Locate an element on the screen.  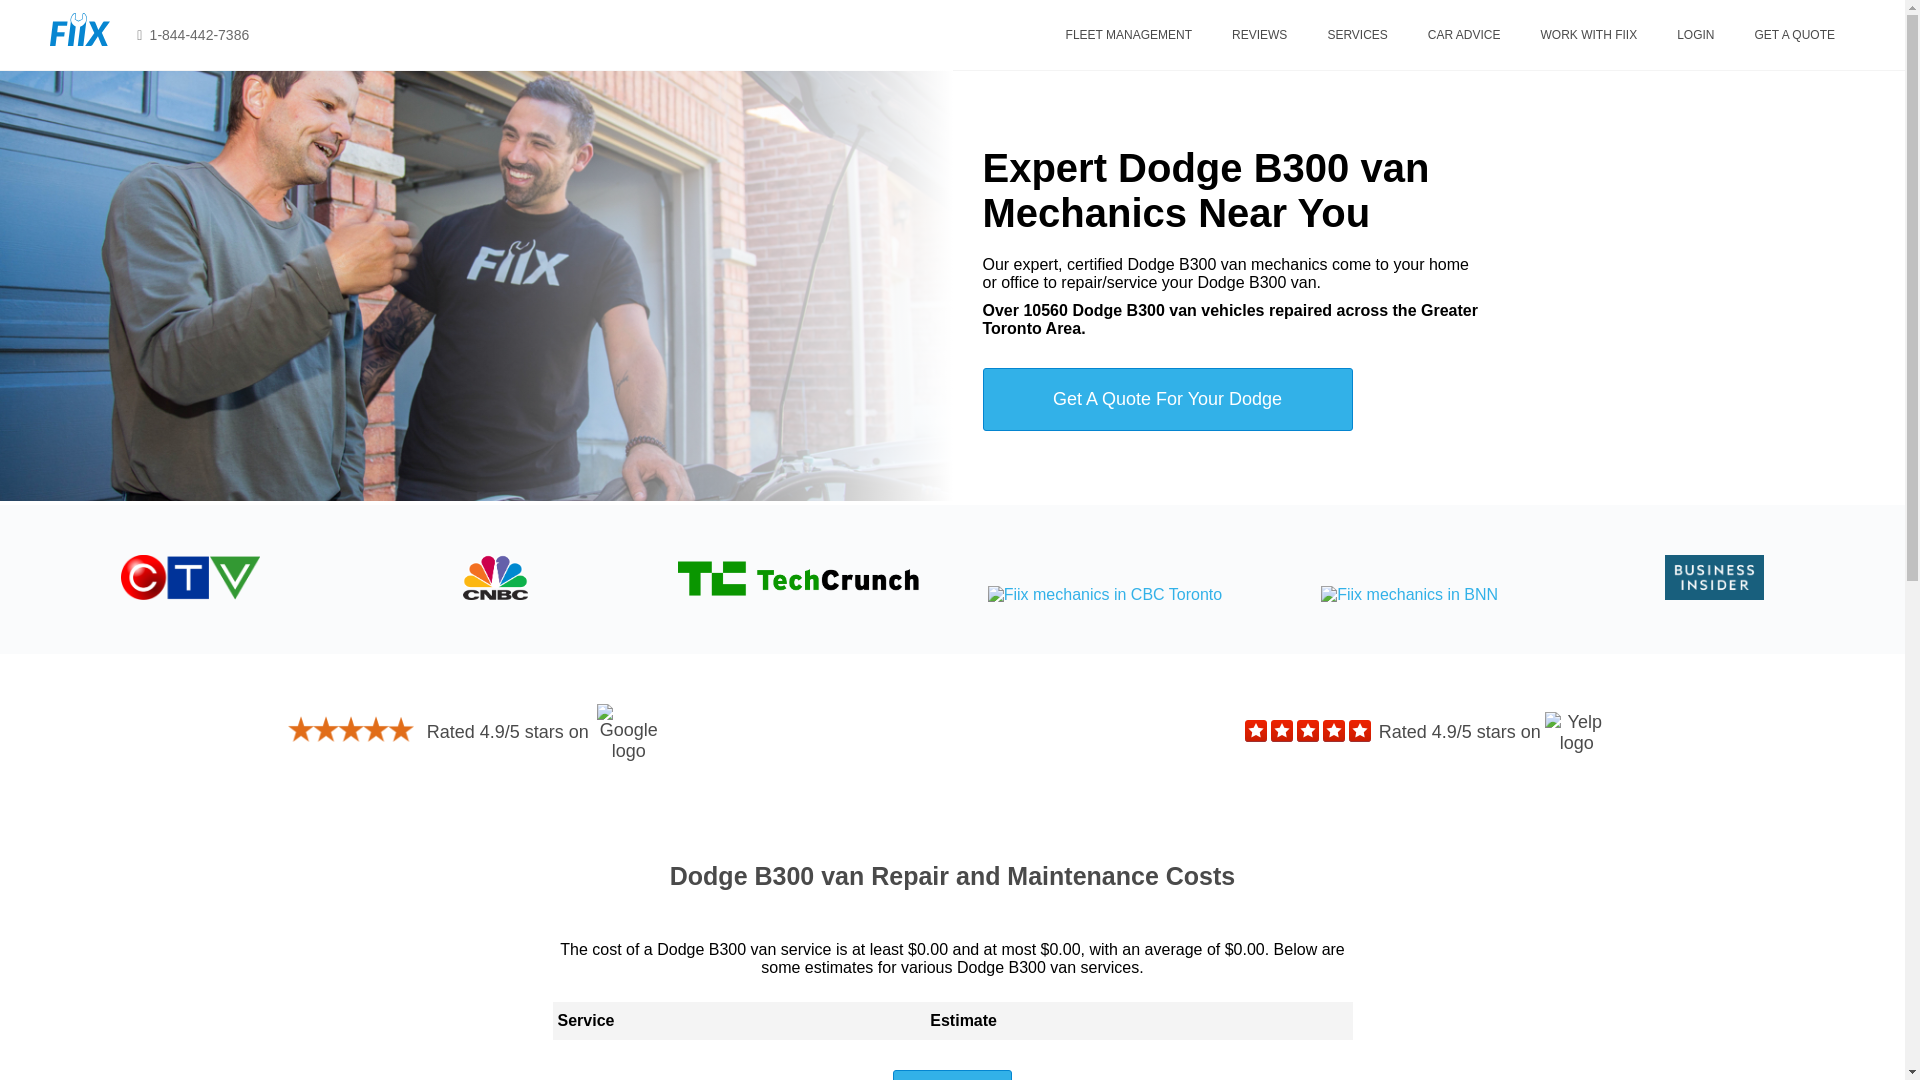
Get A Quote For Your Dodge is located at coordinates (1166, 399).